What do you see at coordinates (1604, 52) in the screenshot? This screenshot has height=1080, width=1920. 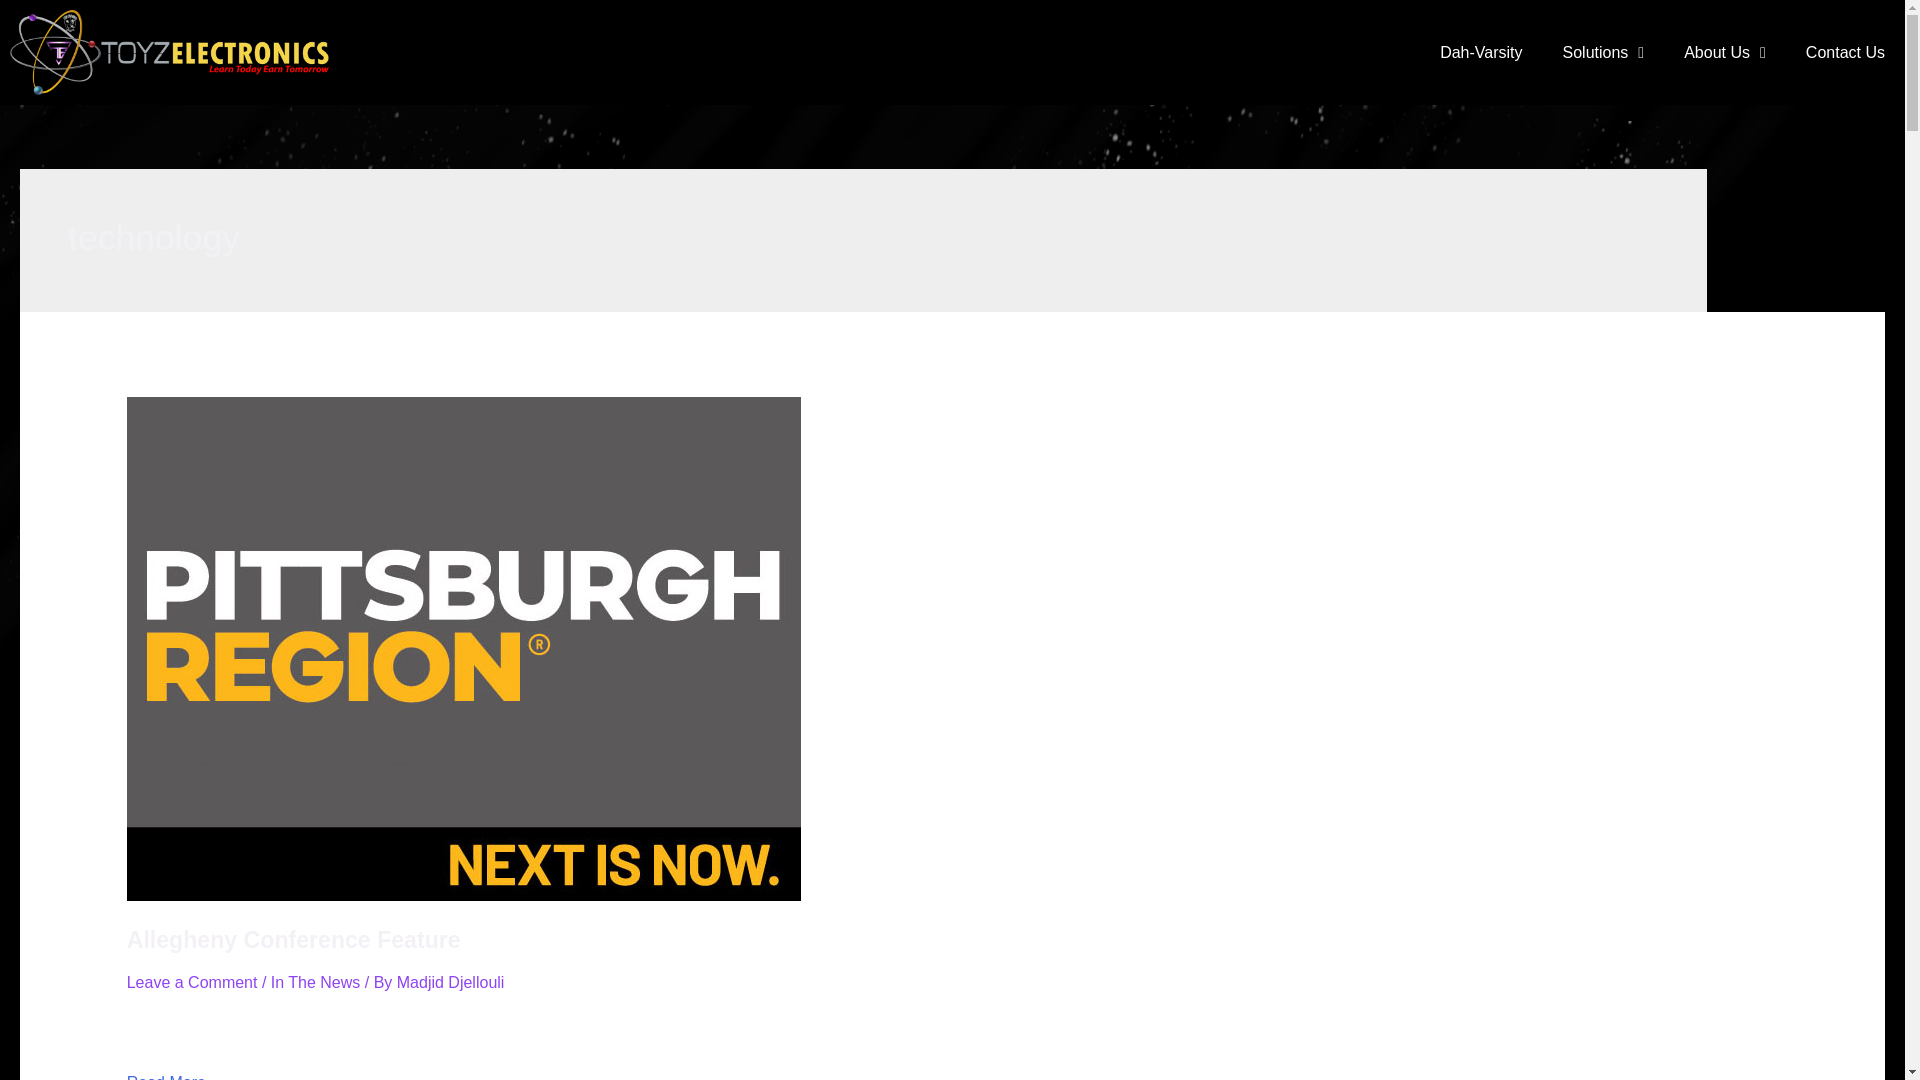 I see `Solutions` at bounding box center [1604, 52].